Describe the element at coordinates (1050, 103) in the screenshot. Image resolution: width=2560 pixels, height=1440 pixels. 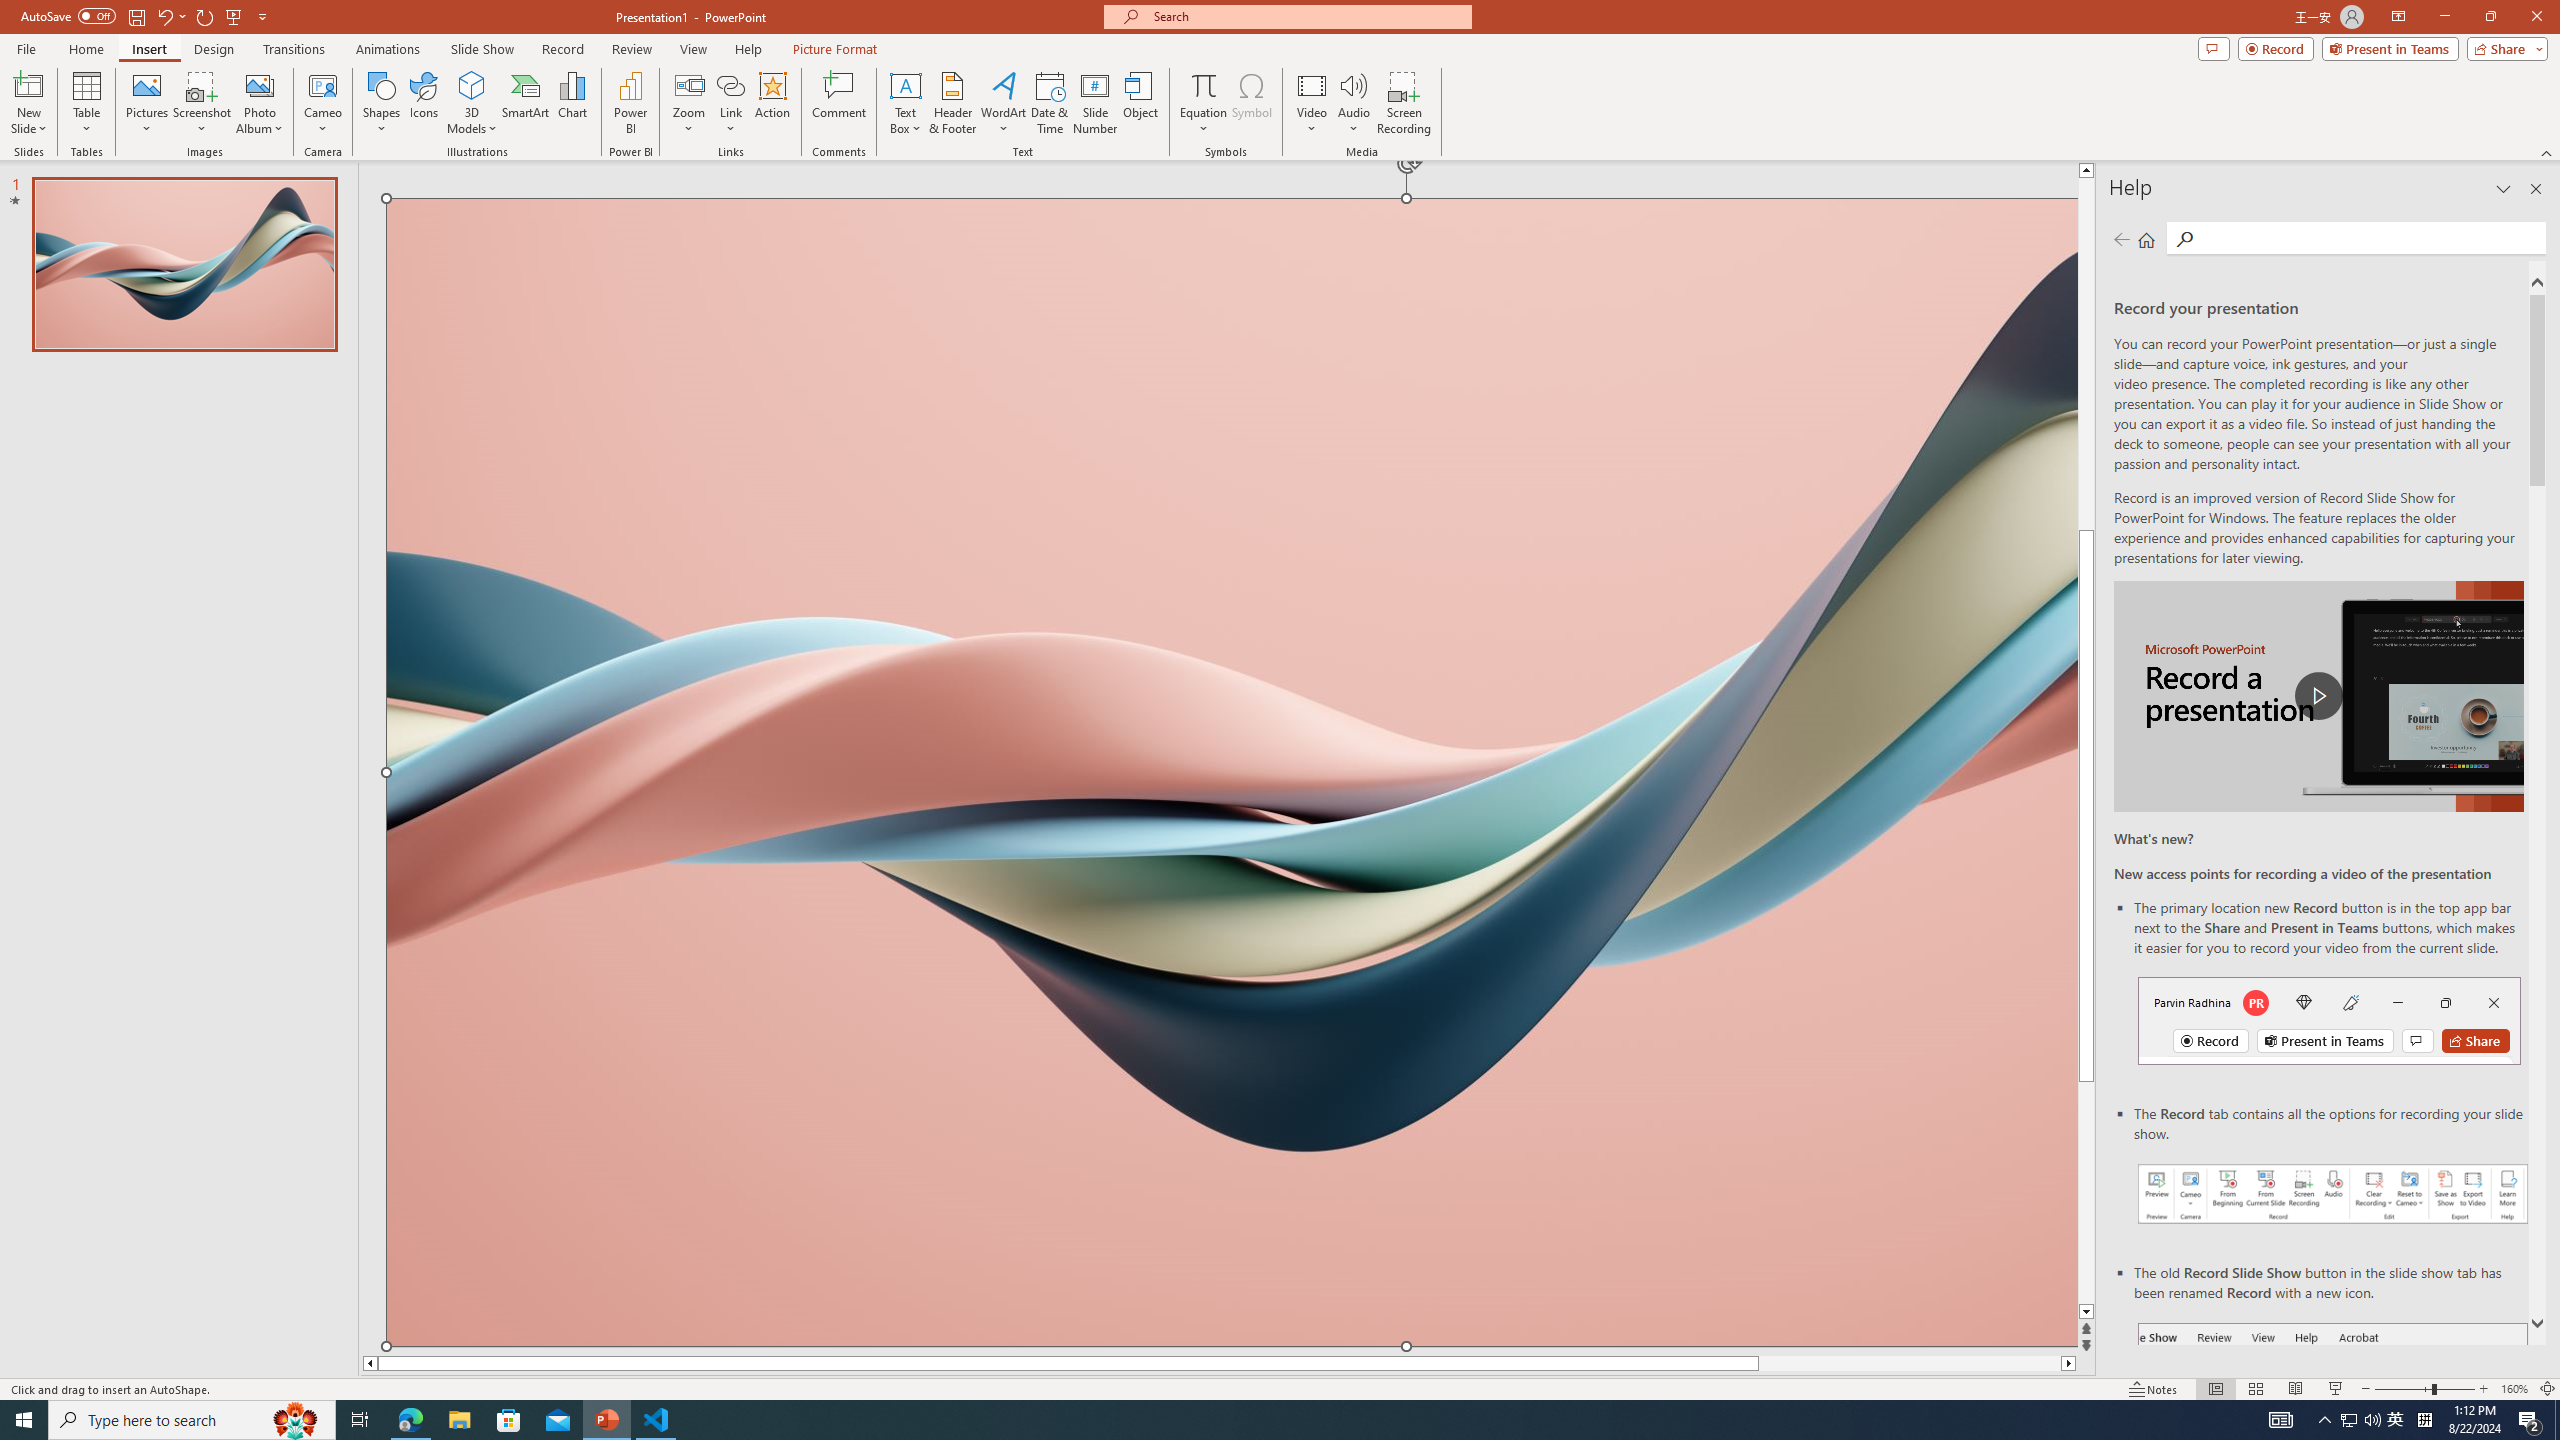
I see `Date & Time...` at that location.